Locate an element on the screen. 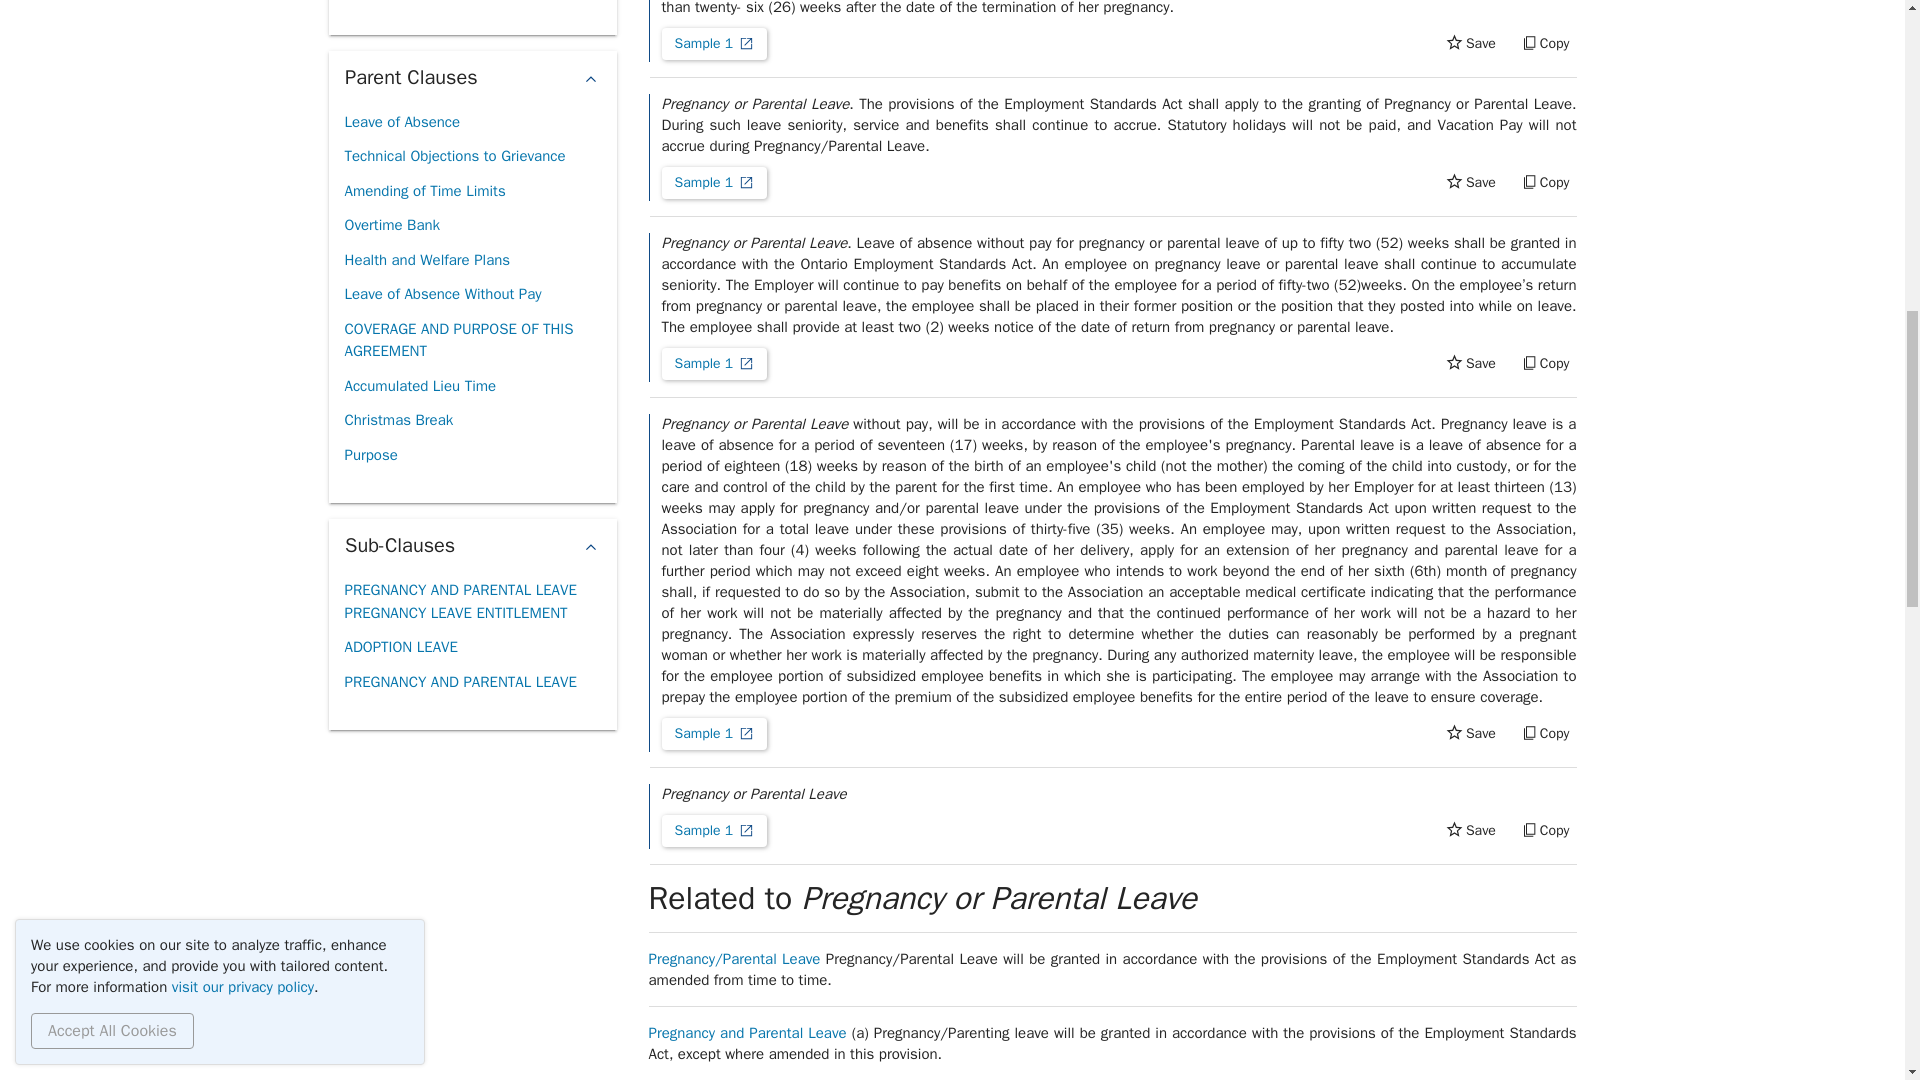  COVERAGE AND PURPOSE OF THIS AGREEMENT is located at coordinates (471, 340).